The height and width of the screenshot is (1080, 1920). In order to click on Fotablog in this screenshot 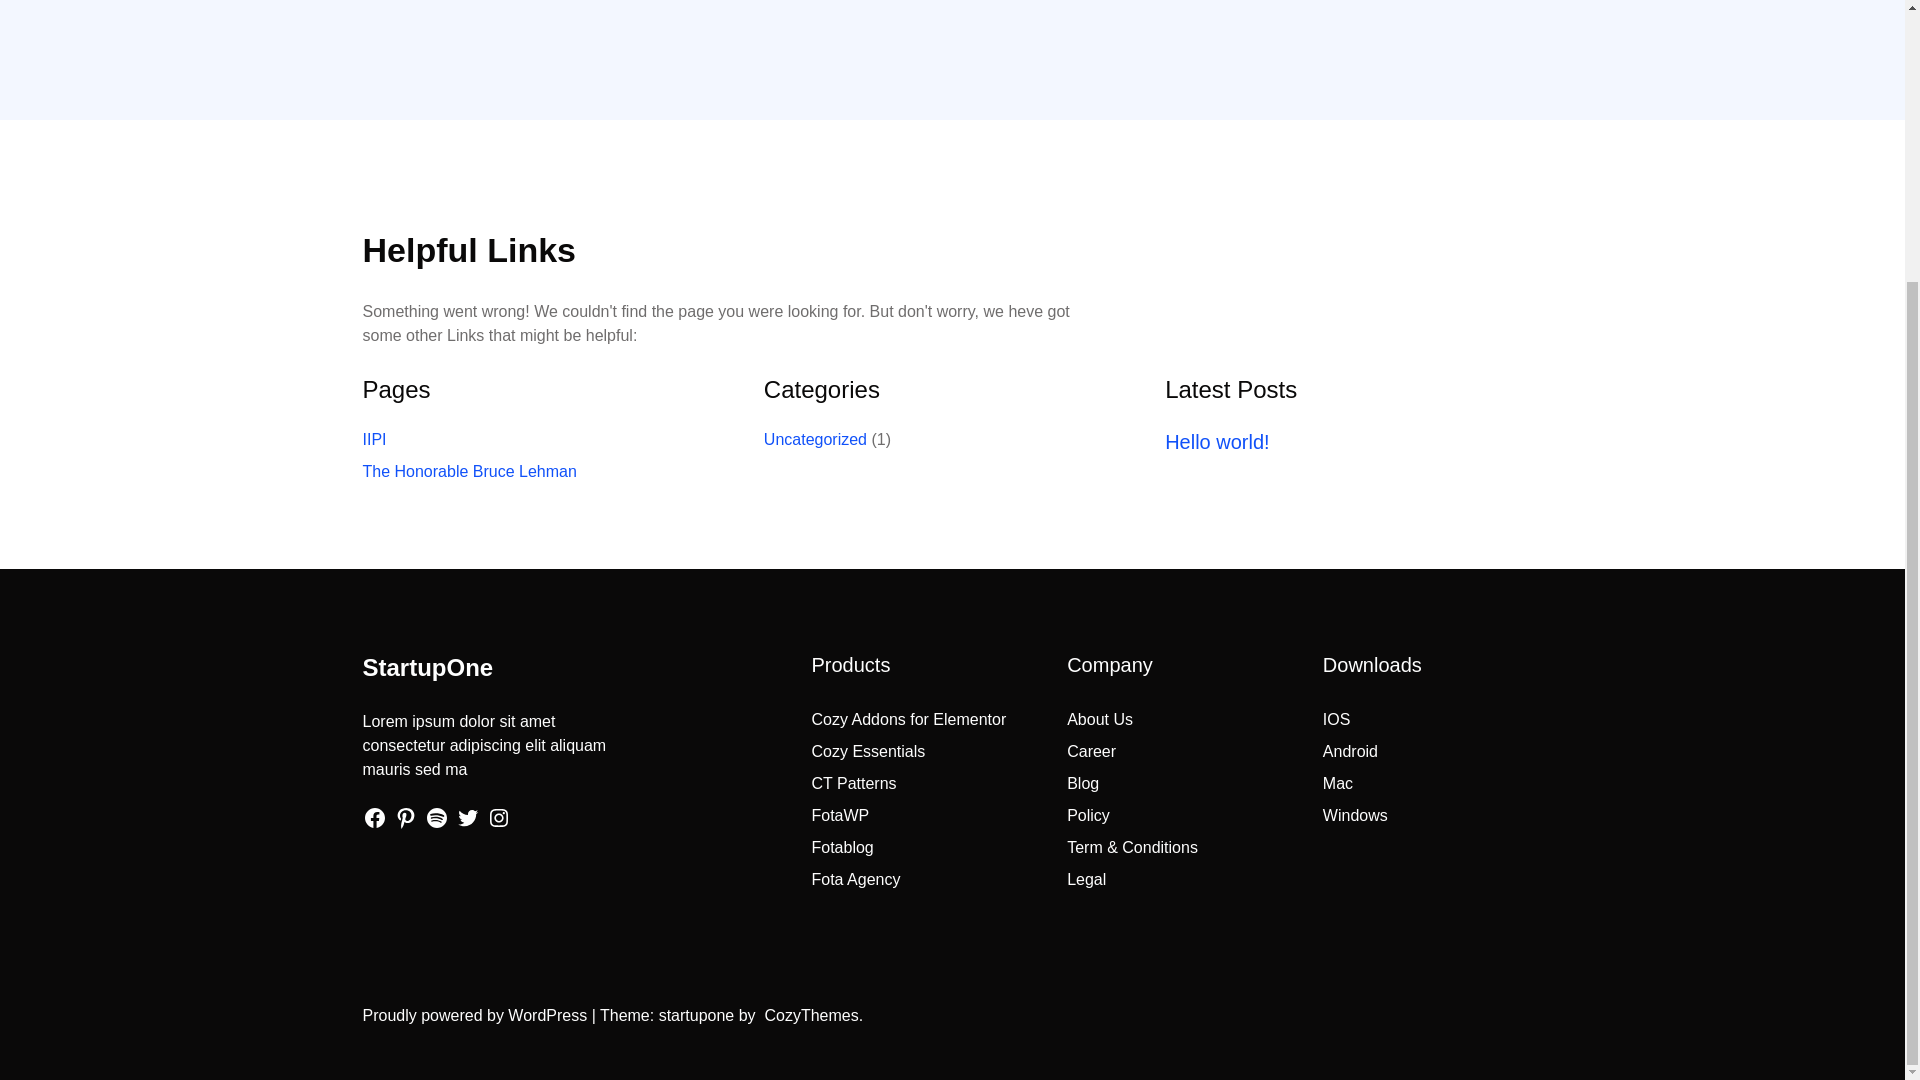, I will do `click(842, 848)`.